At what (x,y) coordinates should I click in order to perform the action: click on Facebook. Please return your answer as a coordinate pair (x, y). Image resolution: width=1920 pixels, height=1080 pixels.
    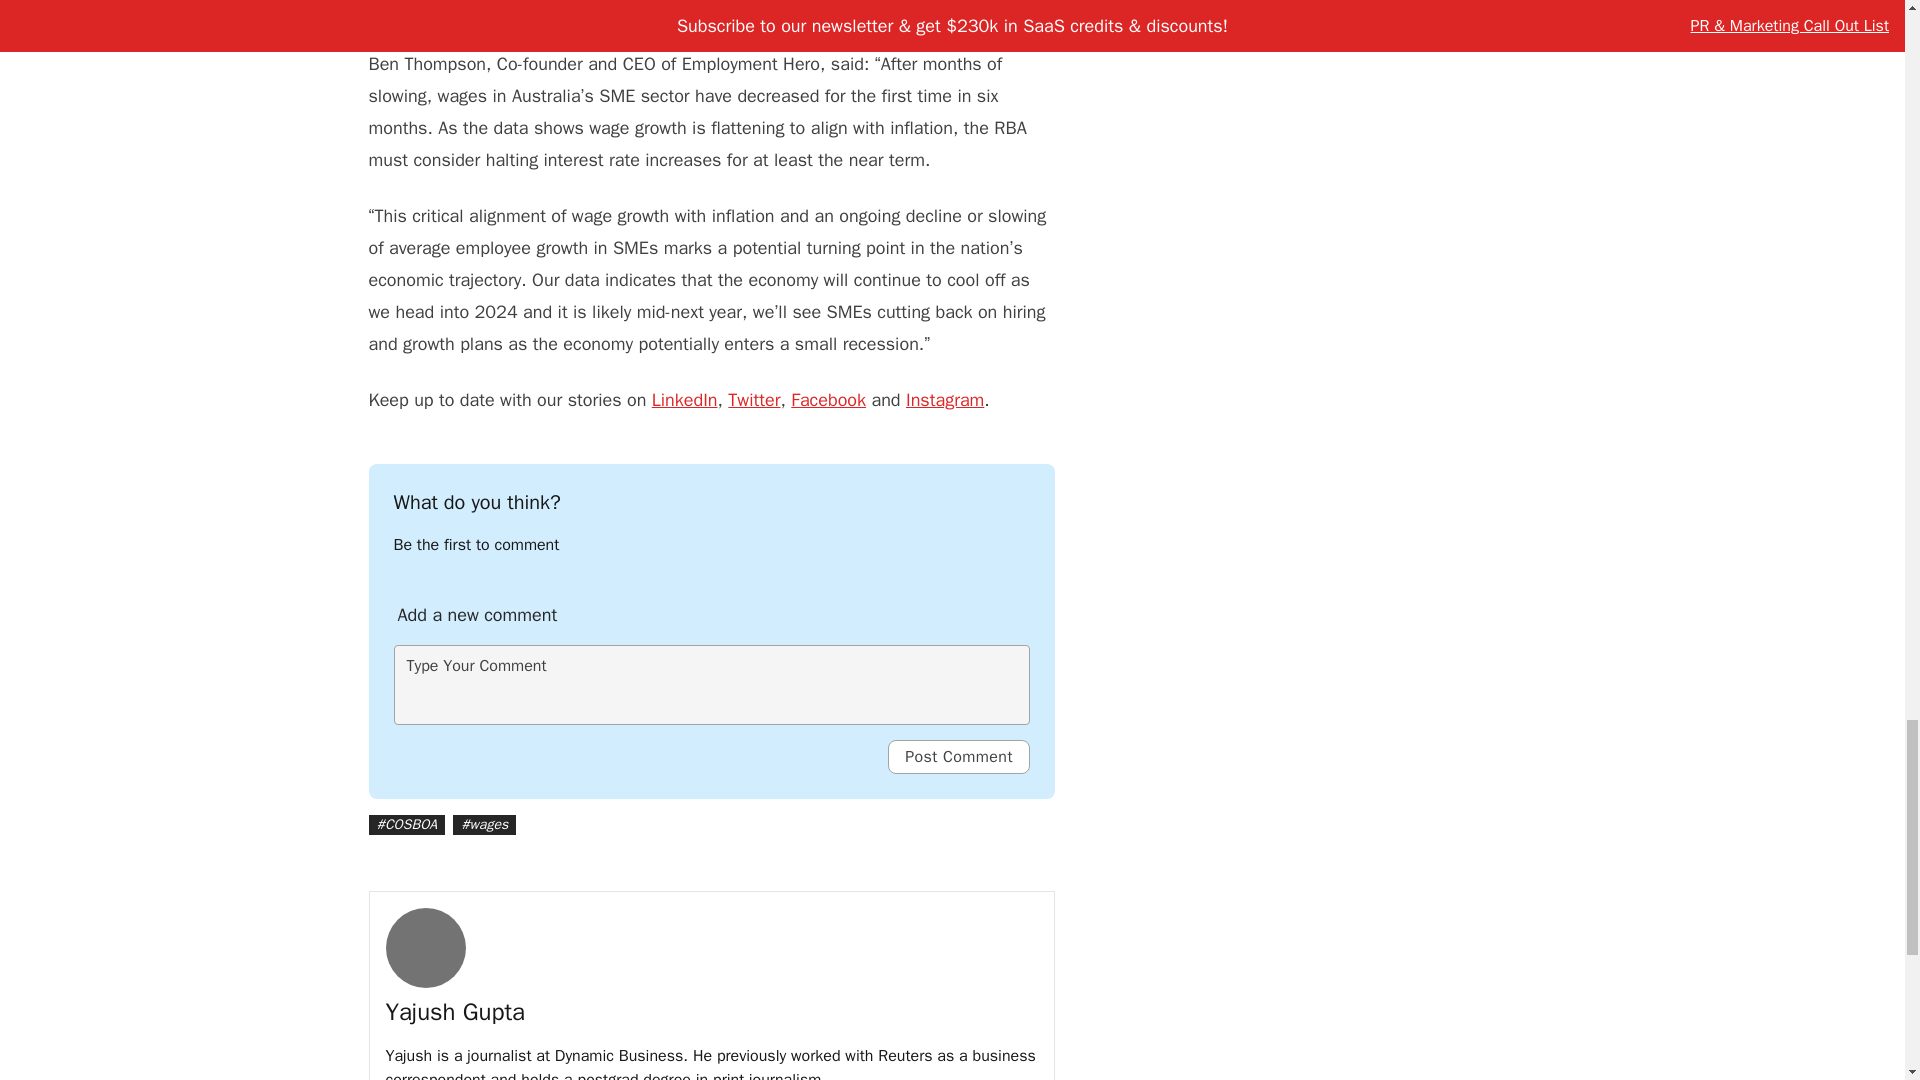
    Looking at the image, I should click on (828, 400).